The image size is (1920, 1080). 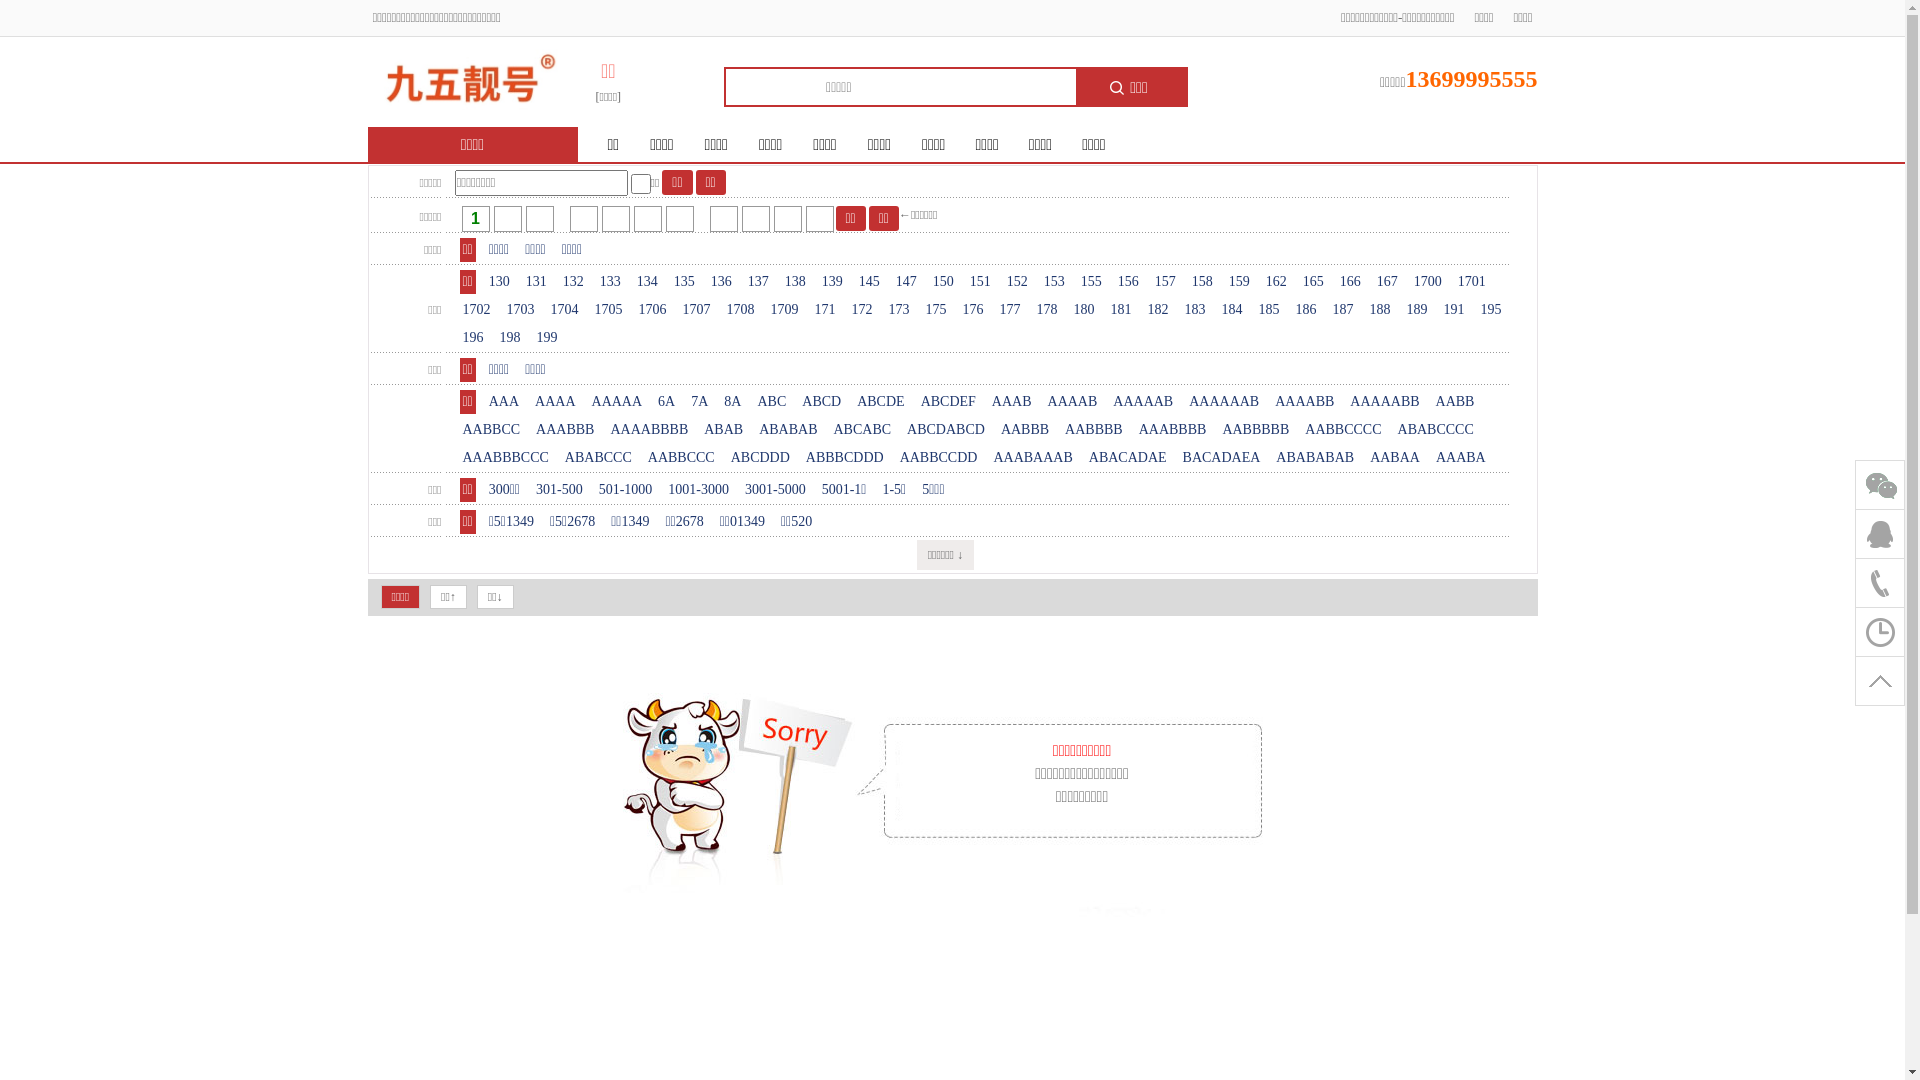 I want to click on 8A, so click(x=732, y=402).